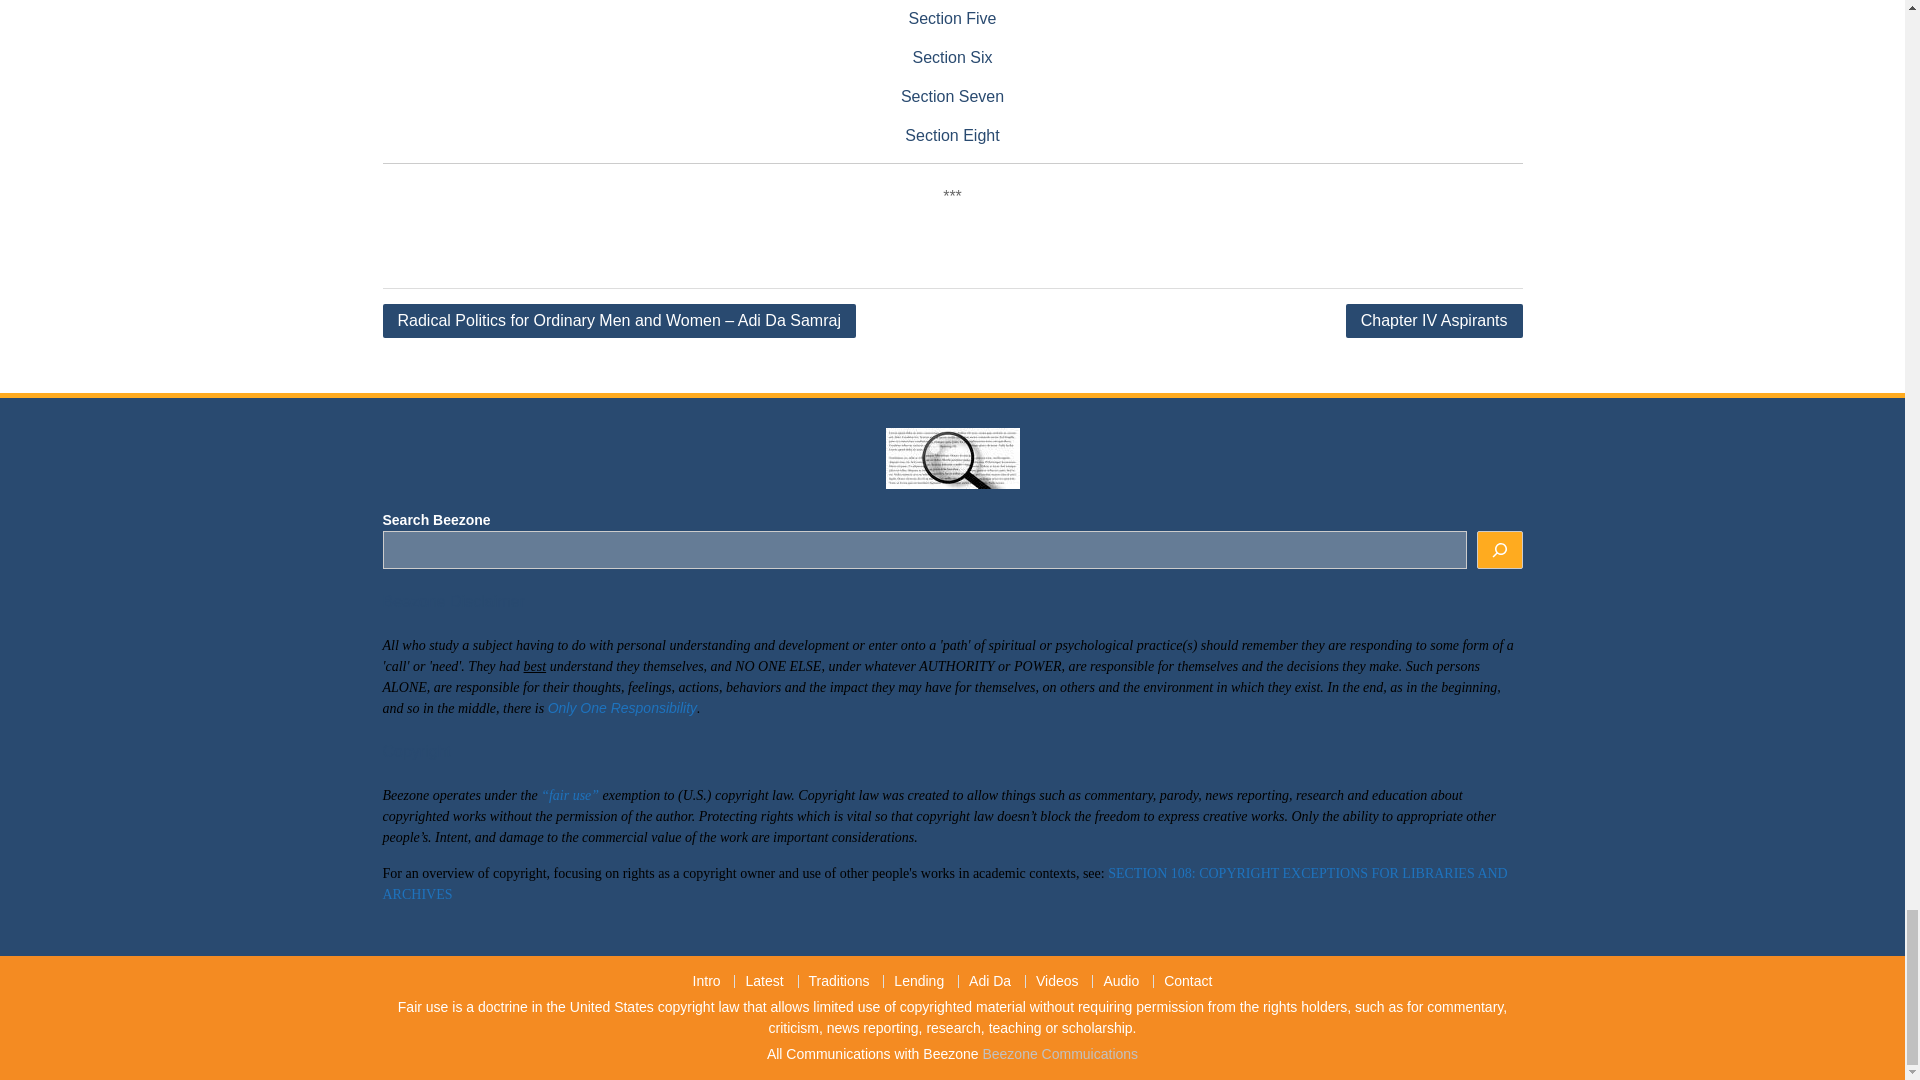 The height and width of the screenshot is (1080, 1920). What do you see at coordinates (1060, 1054) in the screenshot?
I see `Beezone Commuications` at bounding box center [1060, 1054].